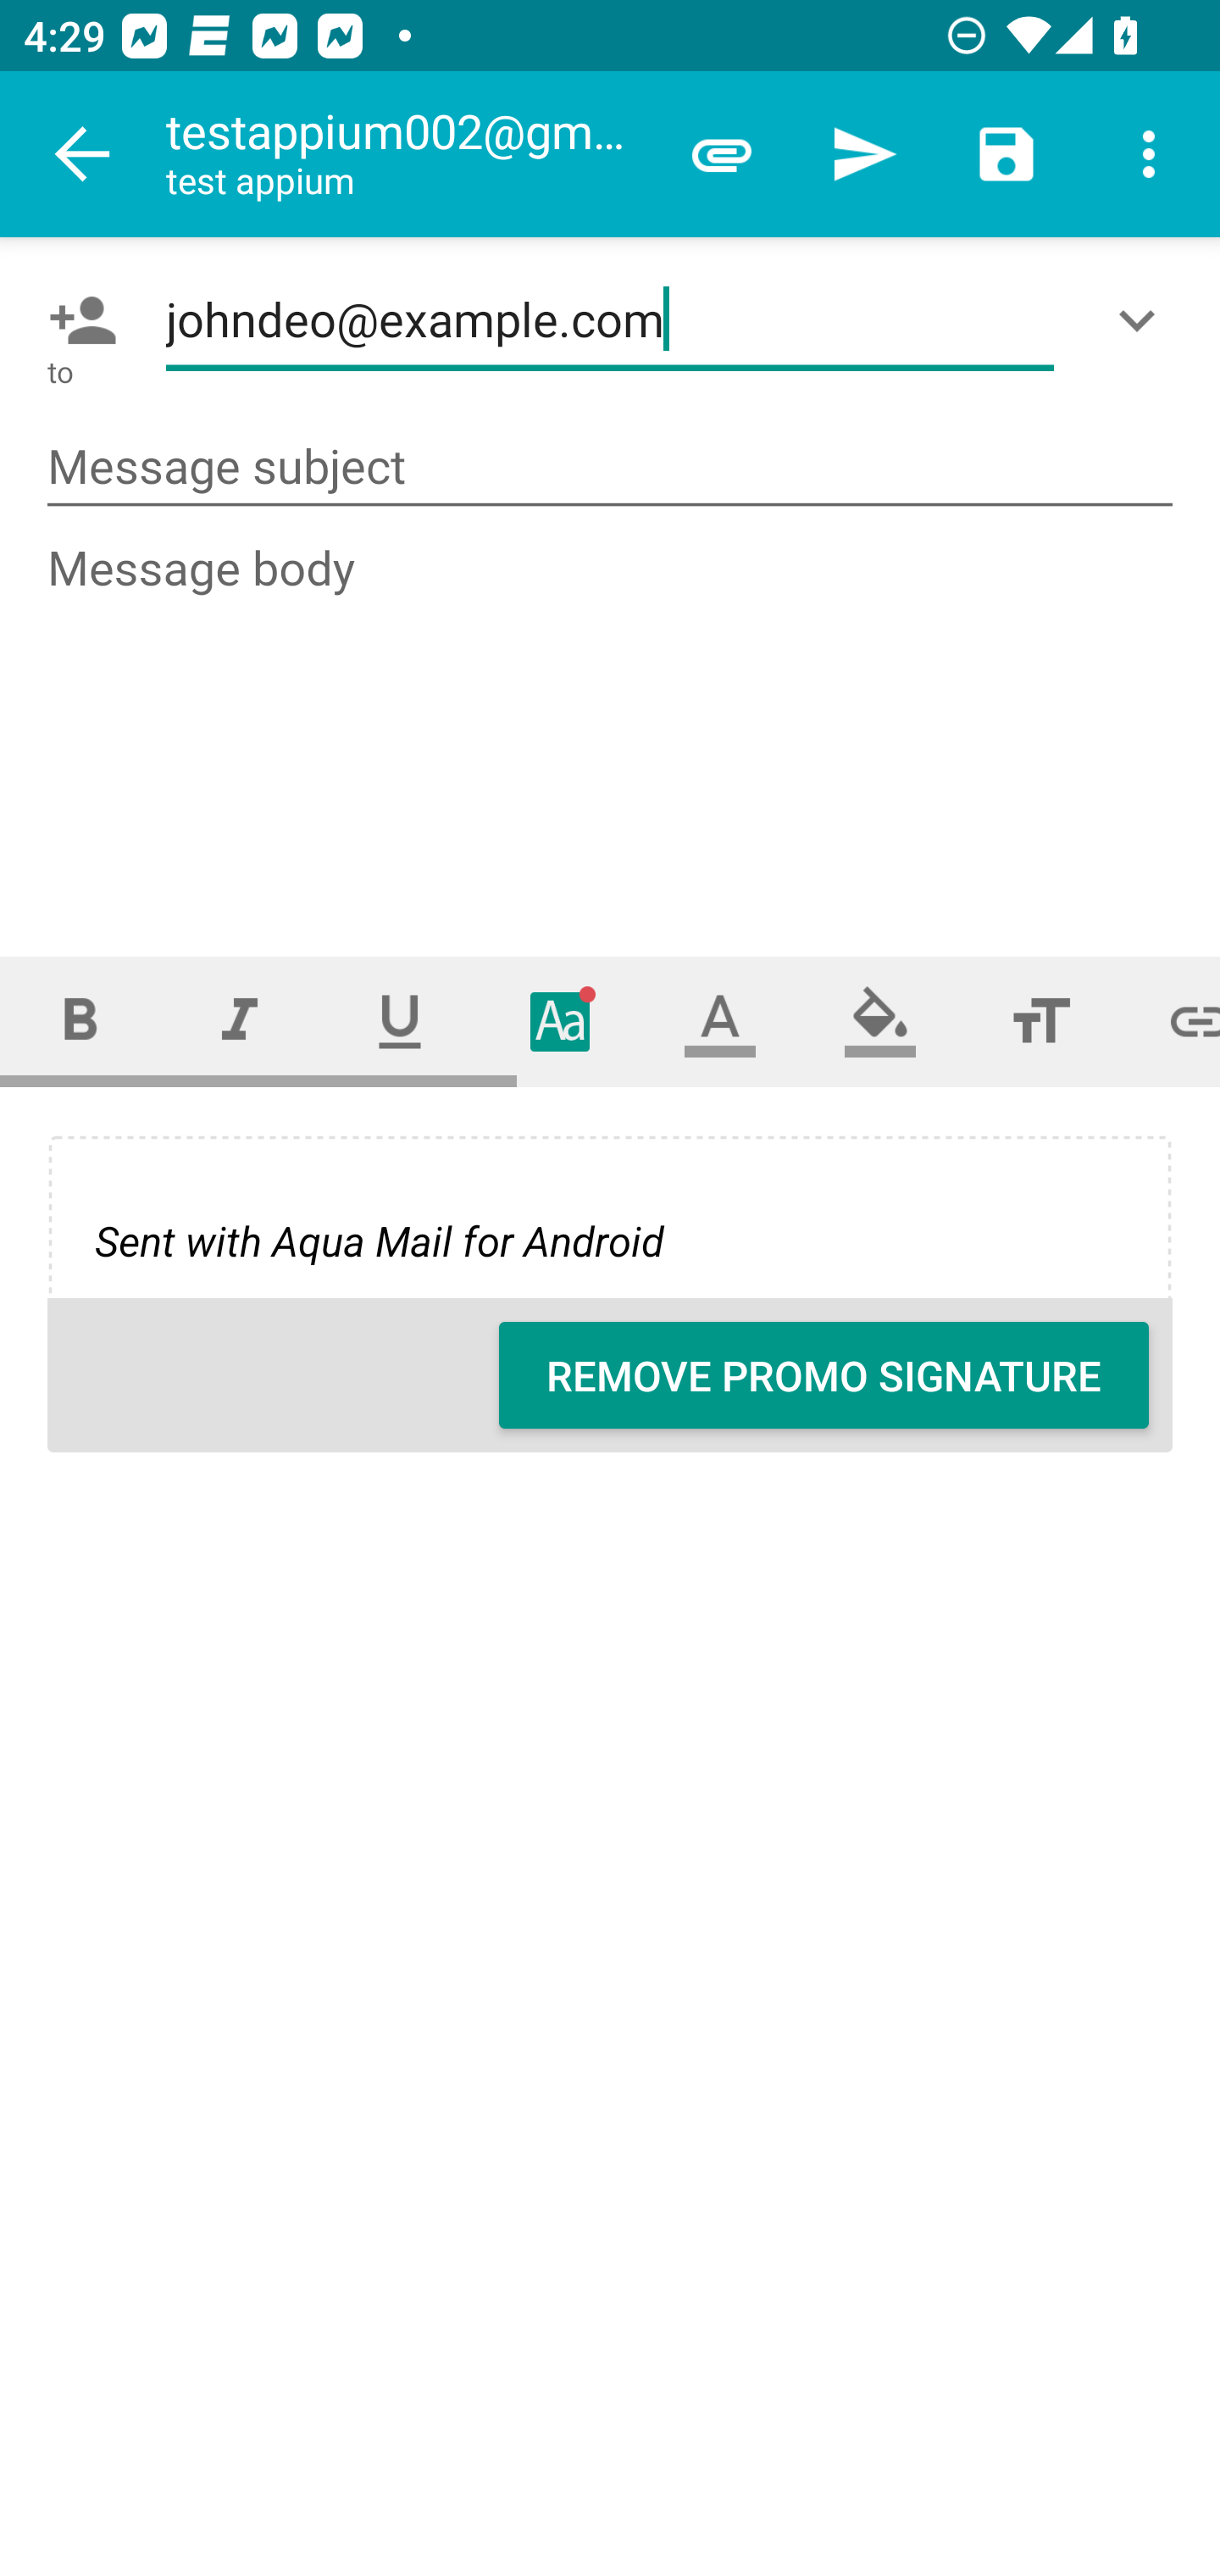  Describe the element at coordinates (610, 320) in the screenshot. I see `johndeo@example.com` at that location.